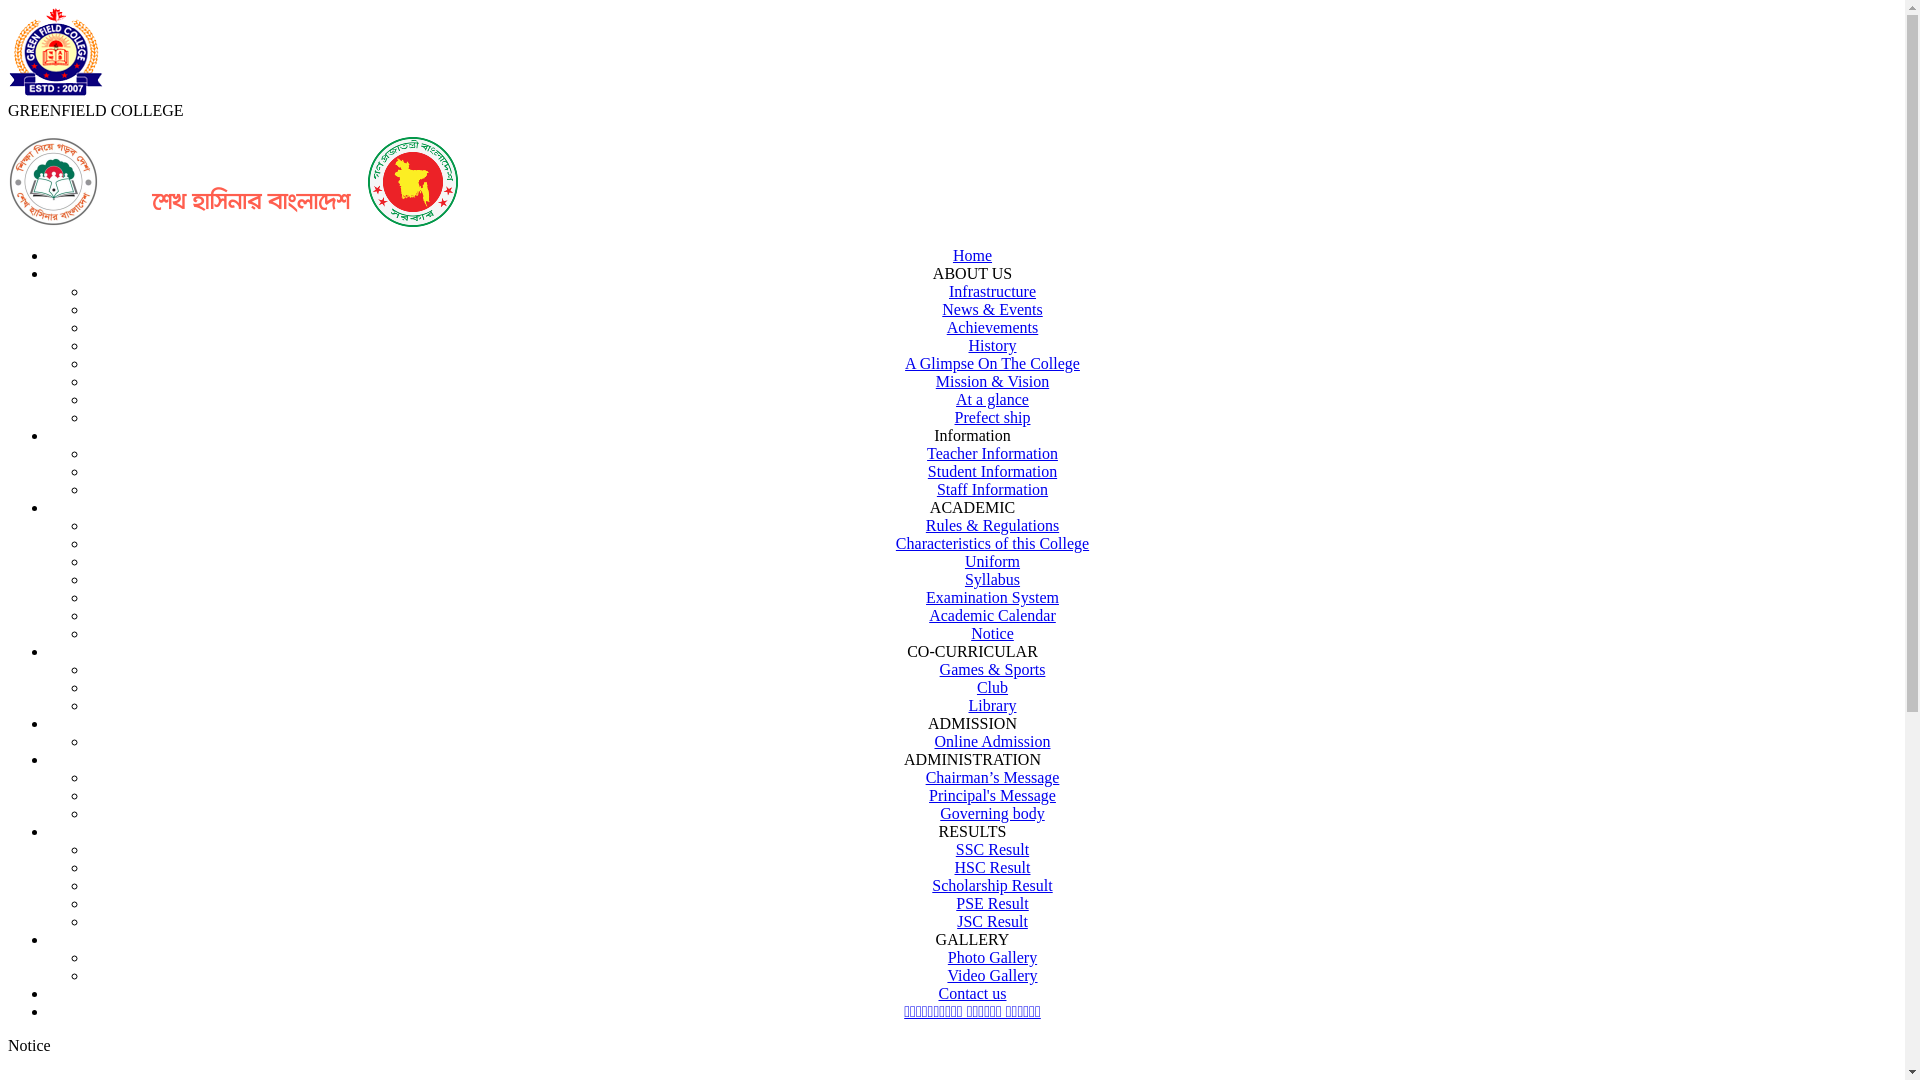 This screenshot has height=1080, width=1920. Describe the element at coordinates (992, 742) in the screenshot. I see `Online Admission` at that location.